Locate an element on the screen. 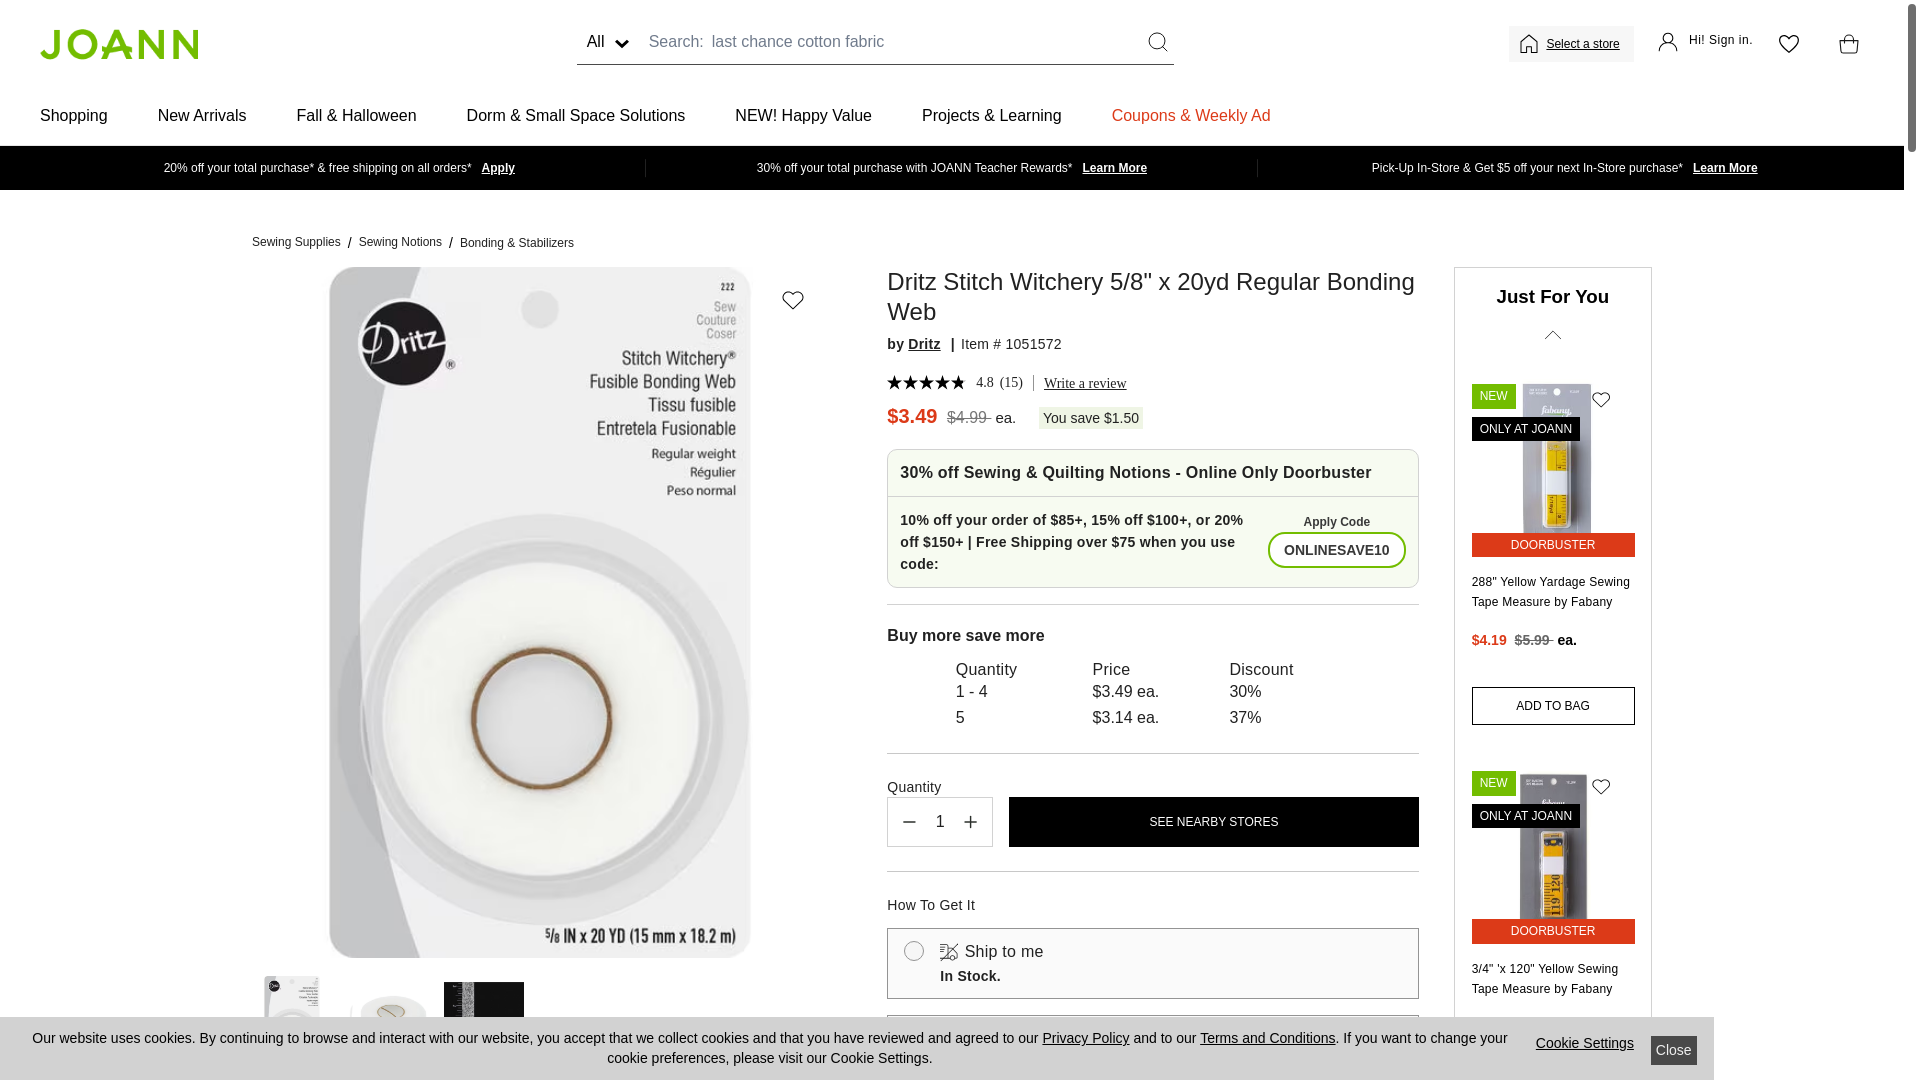  Select a store is located at coordinates (1584, 44).